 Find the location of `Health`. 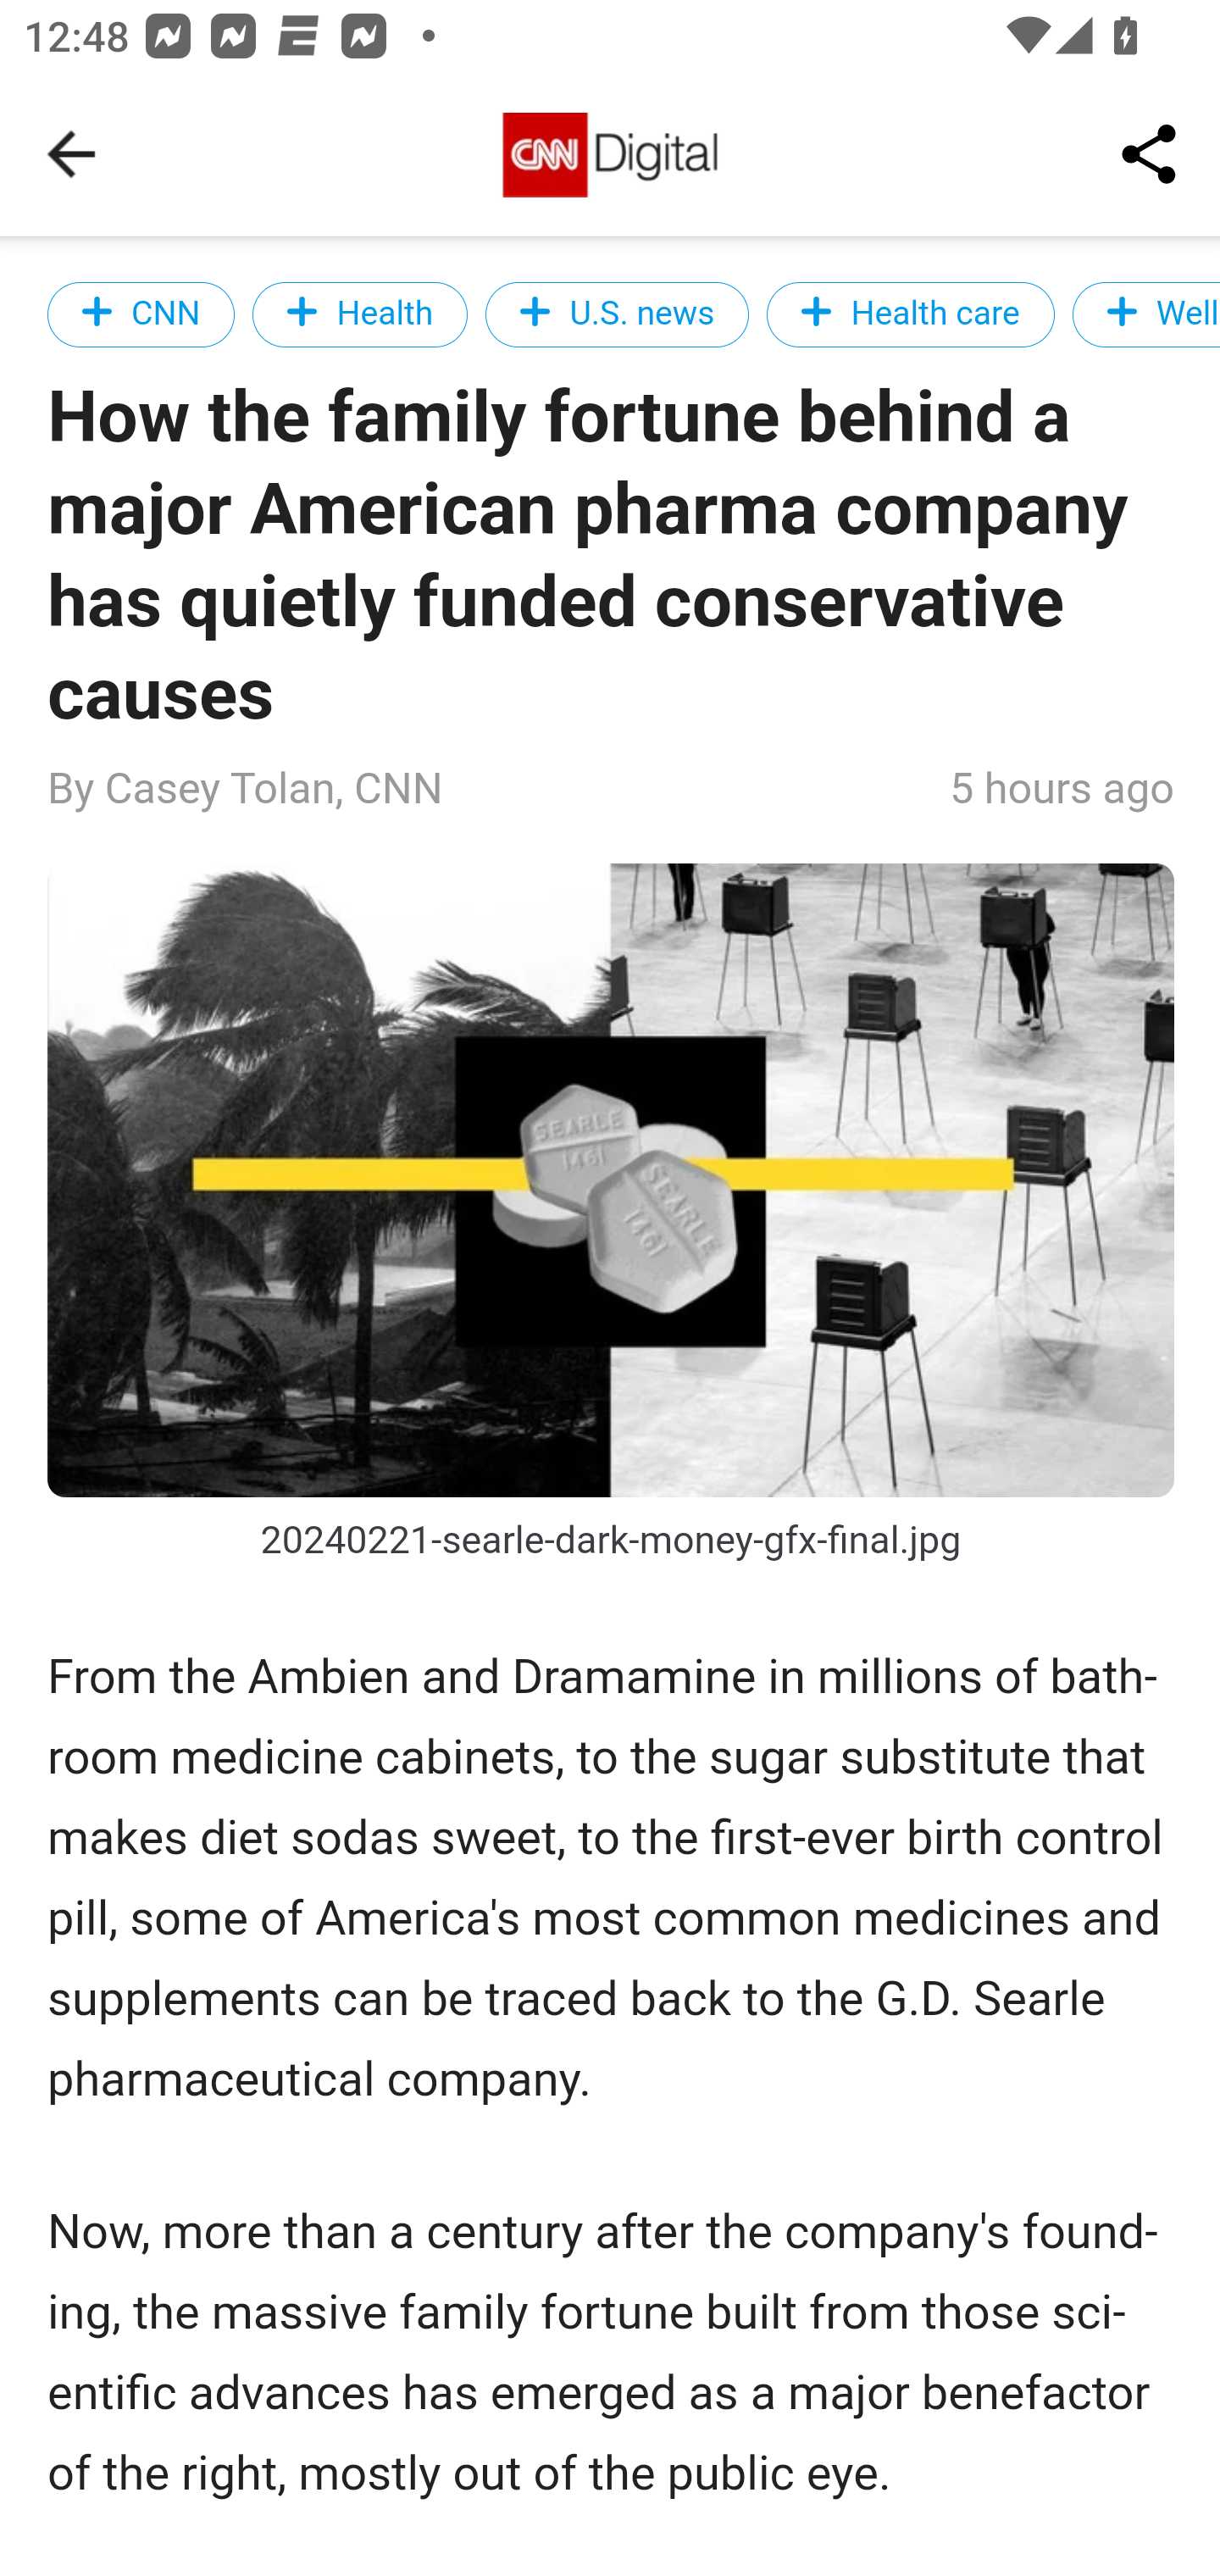

Health is located at coordinates (359, 314).